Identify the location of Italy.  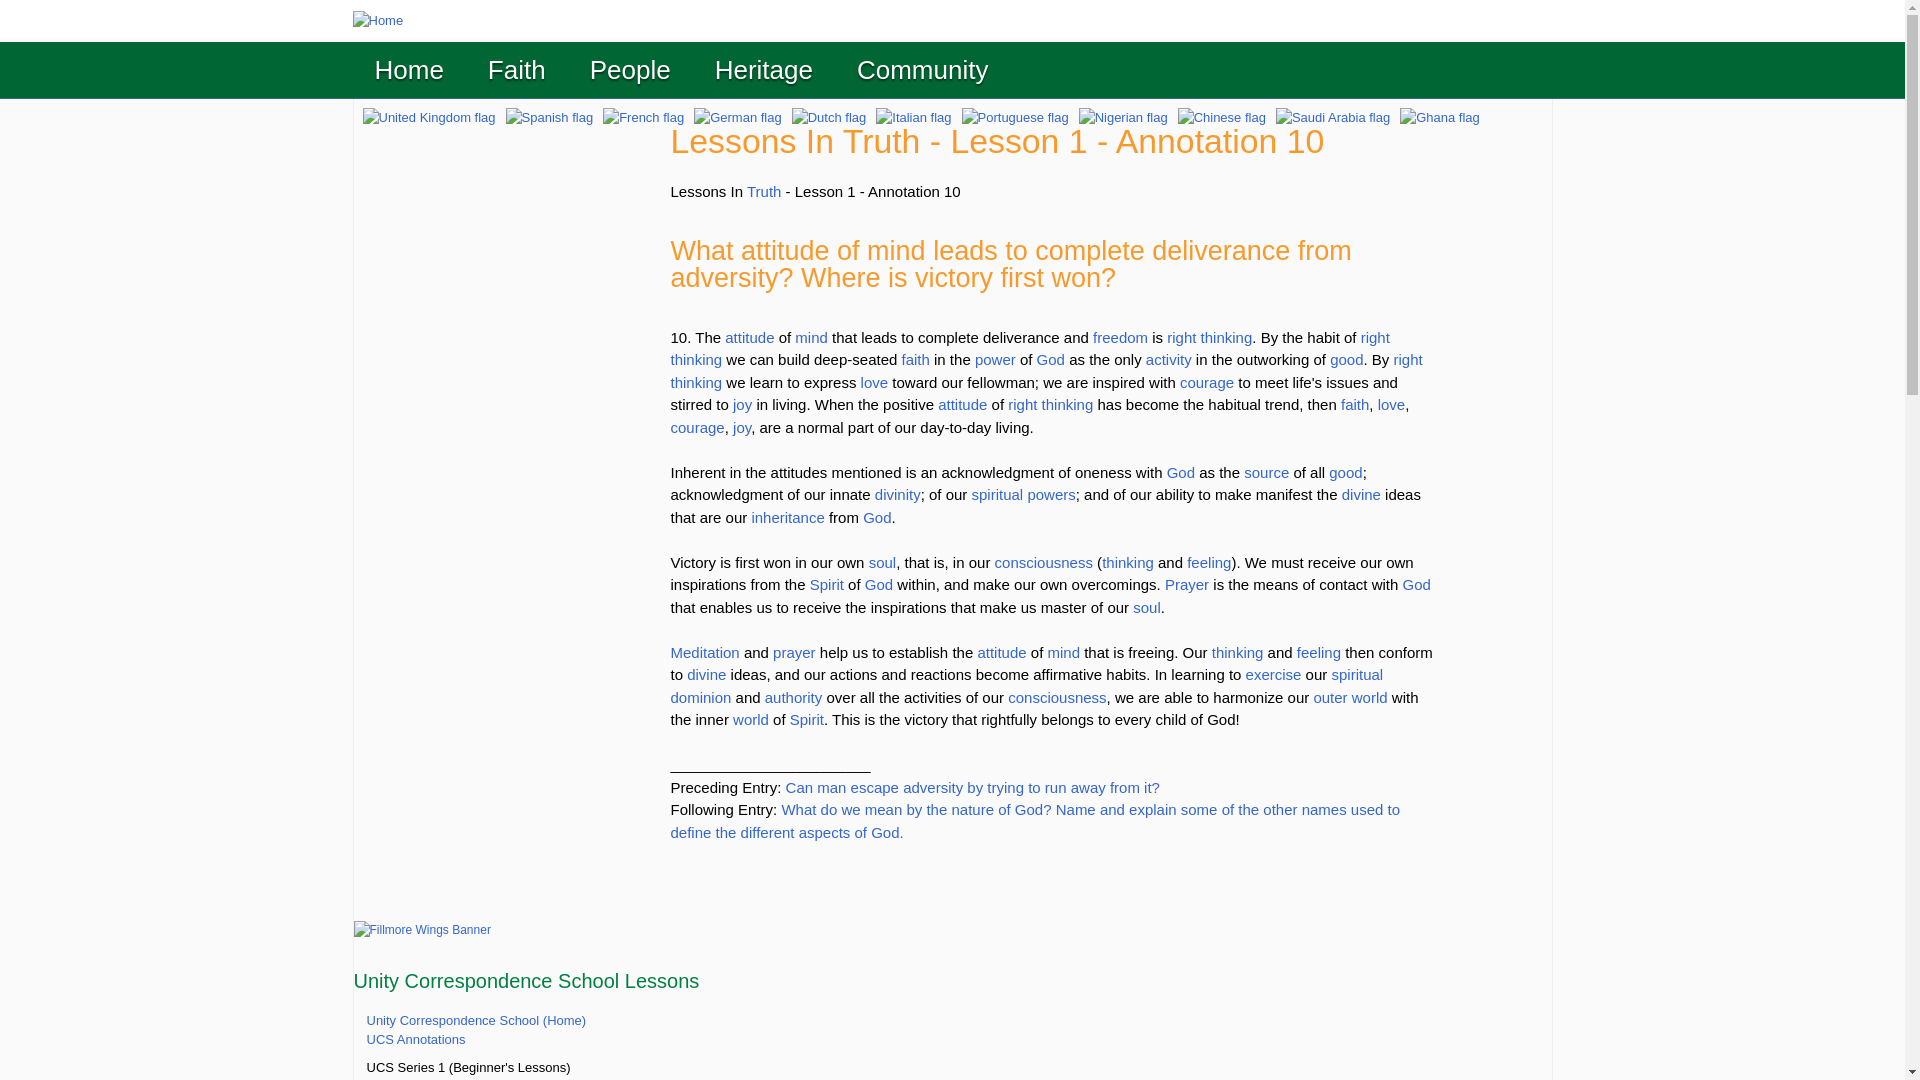
(912, 116).